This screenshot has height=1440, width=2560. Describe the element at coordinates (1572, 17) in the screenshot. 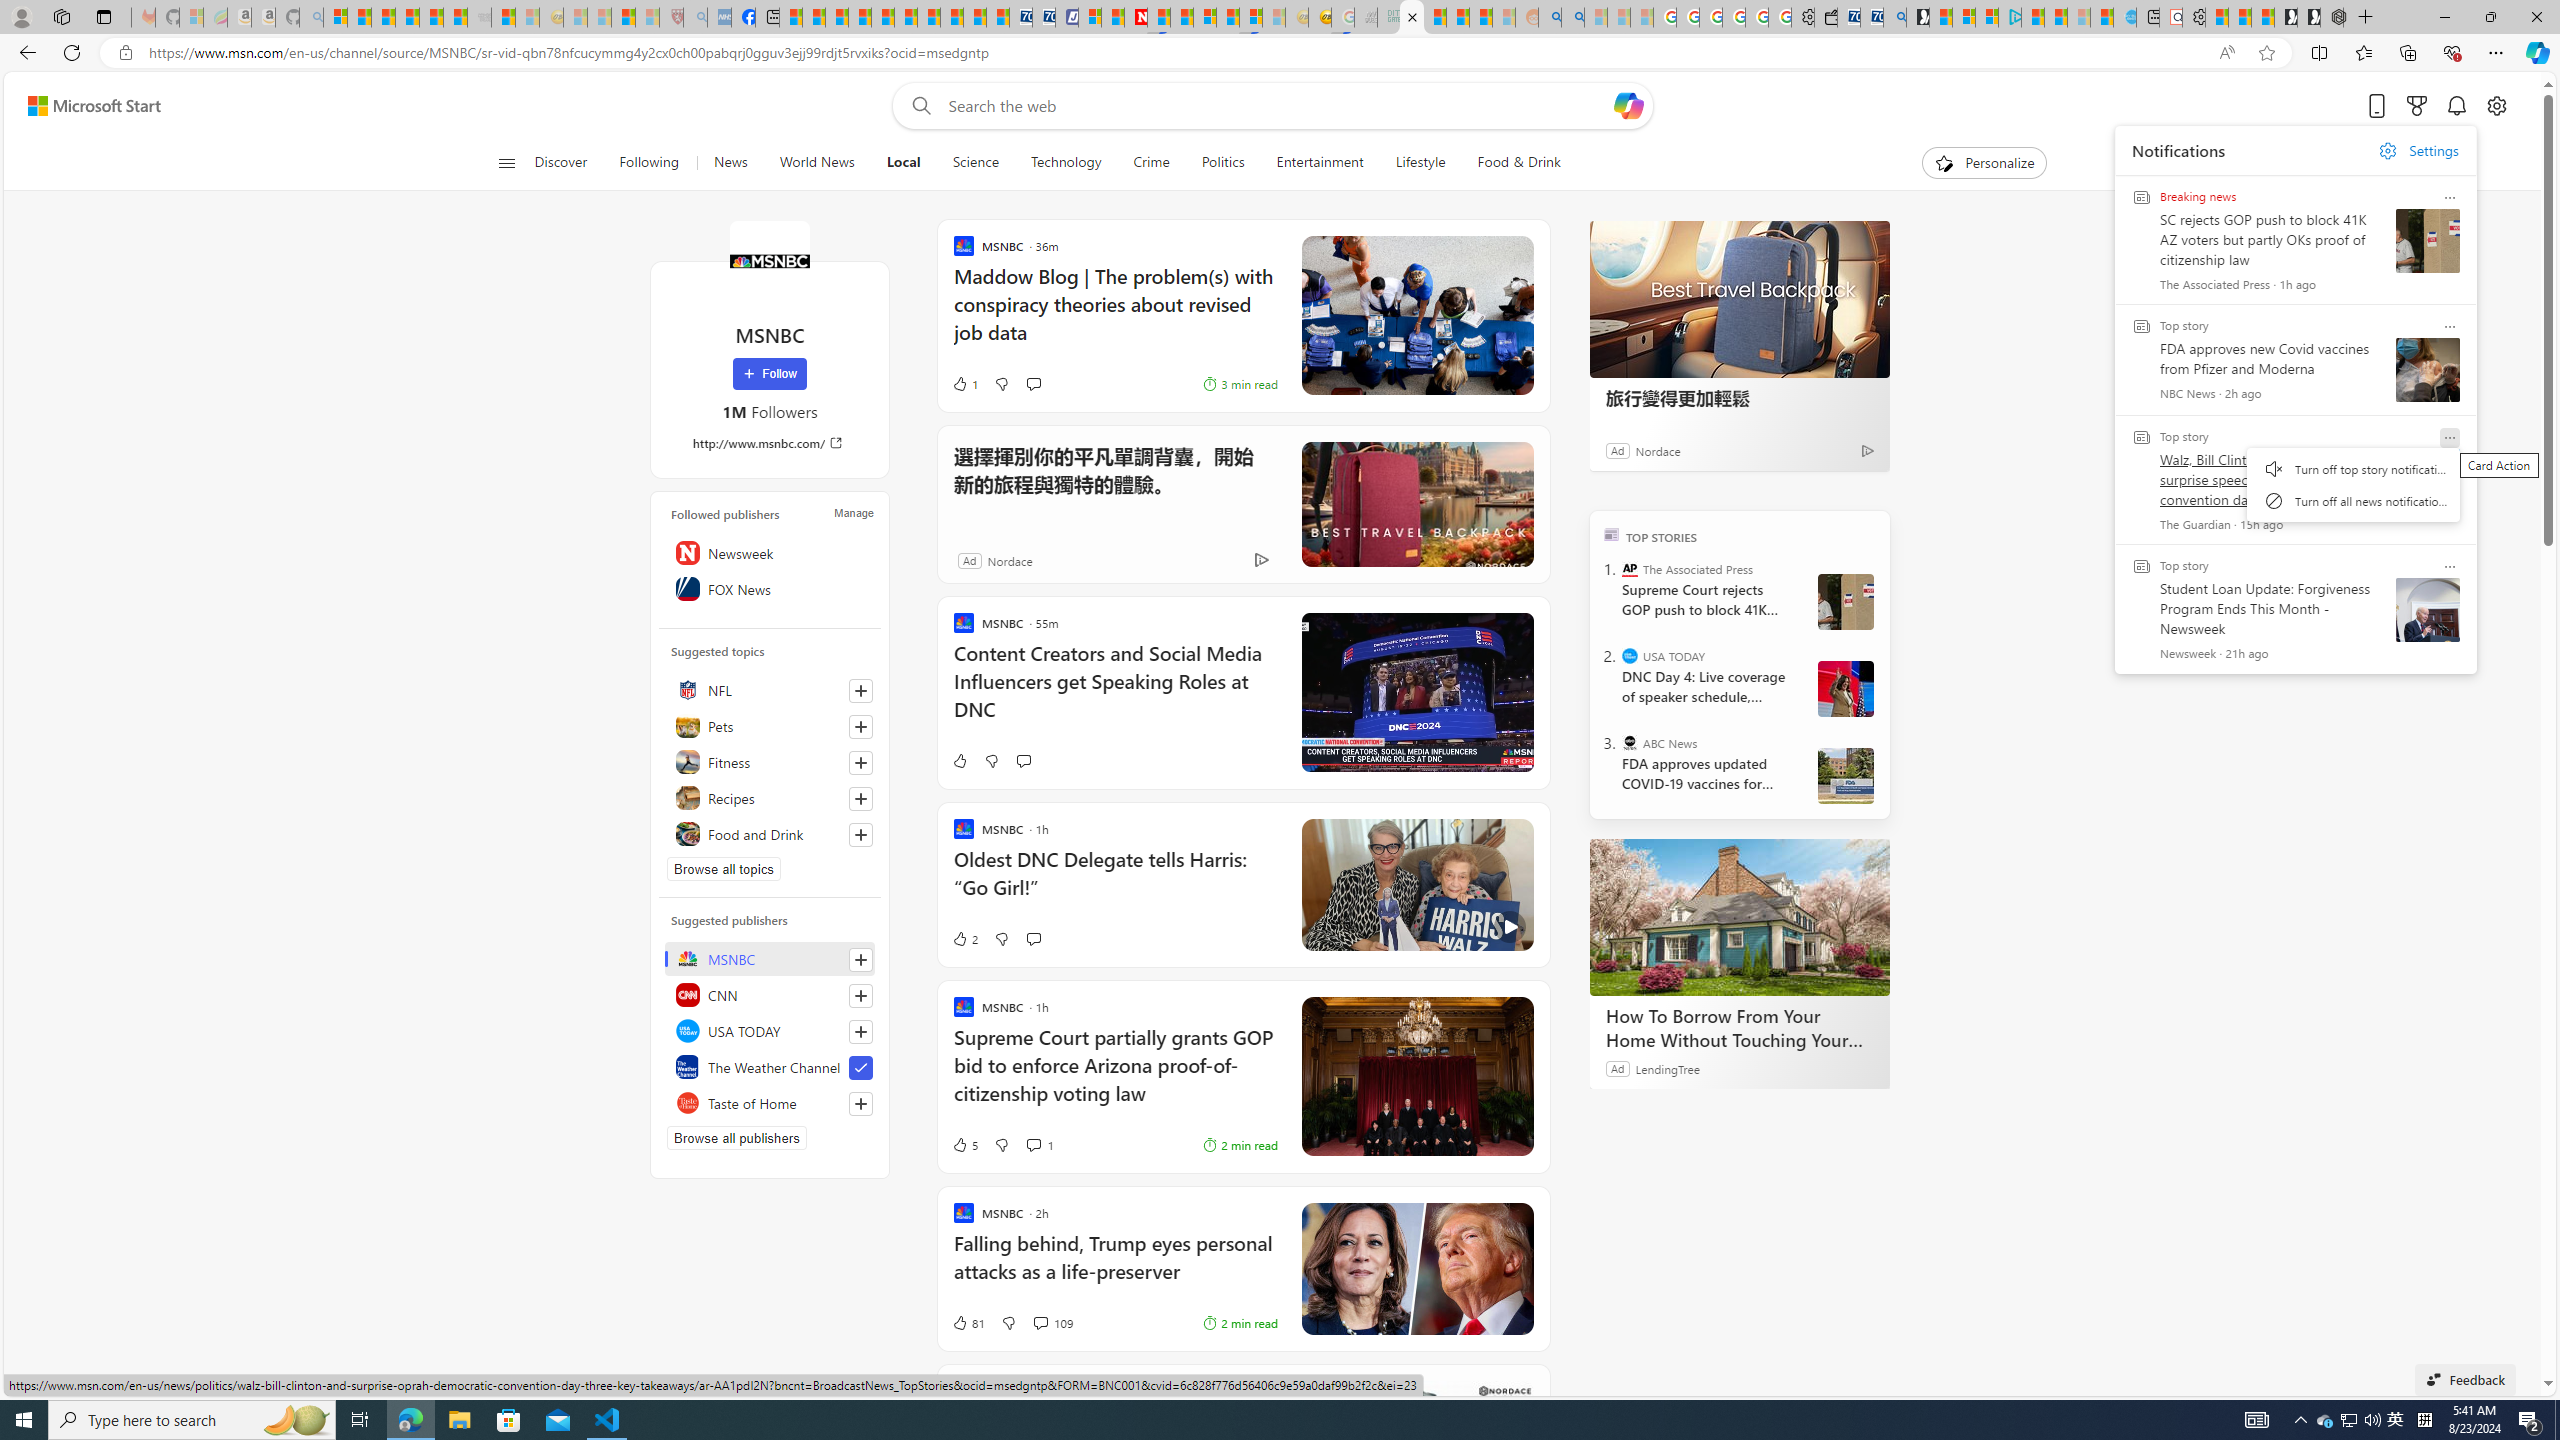

I see `Utah sues federal government - Search` at that location.